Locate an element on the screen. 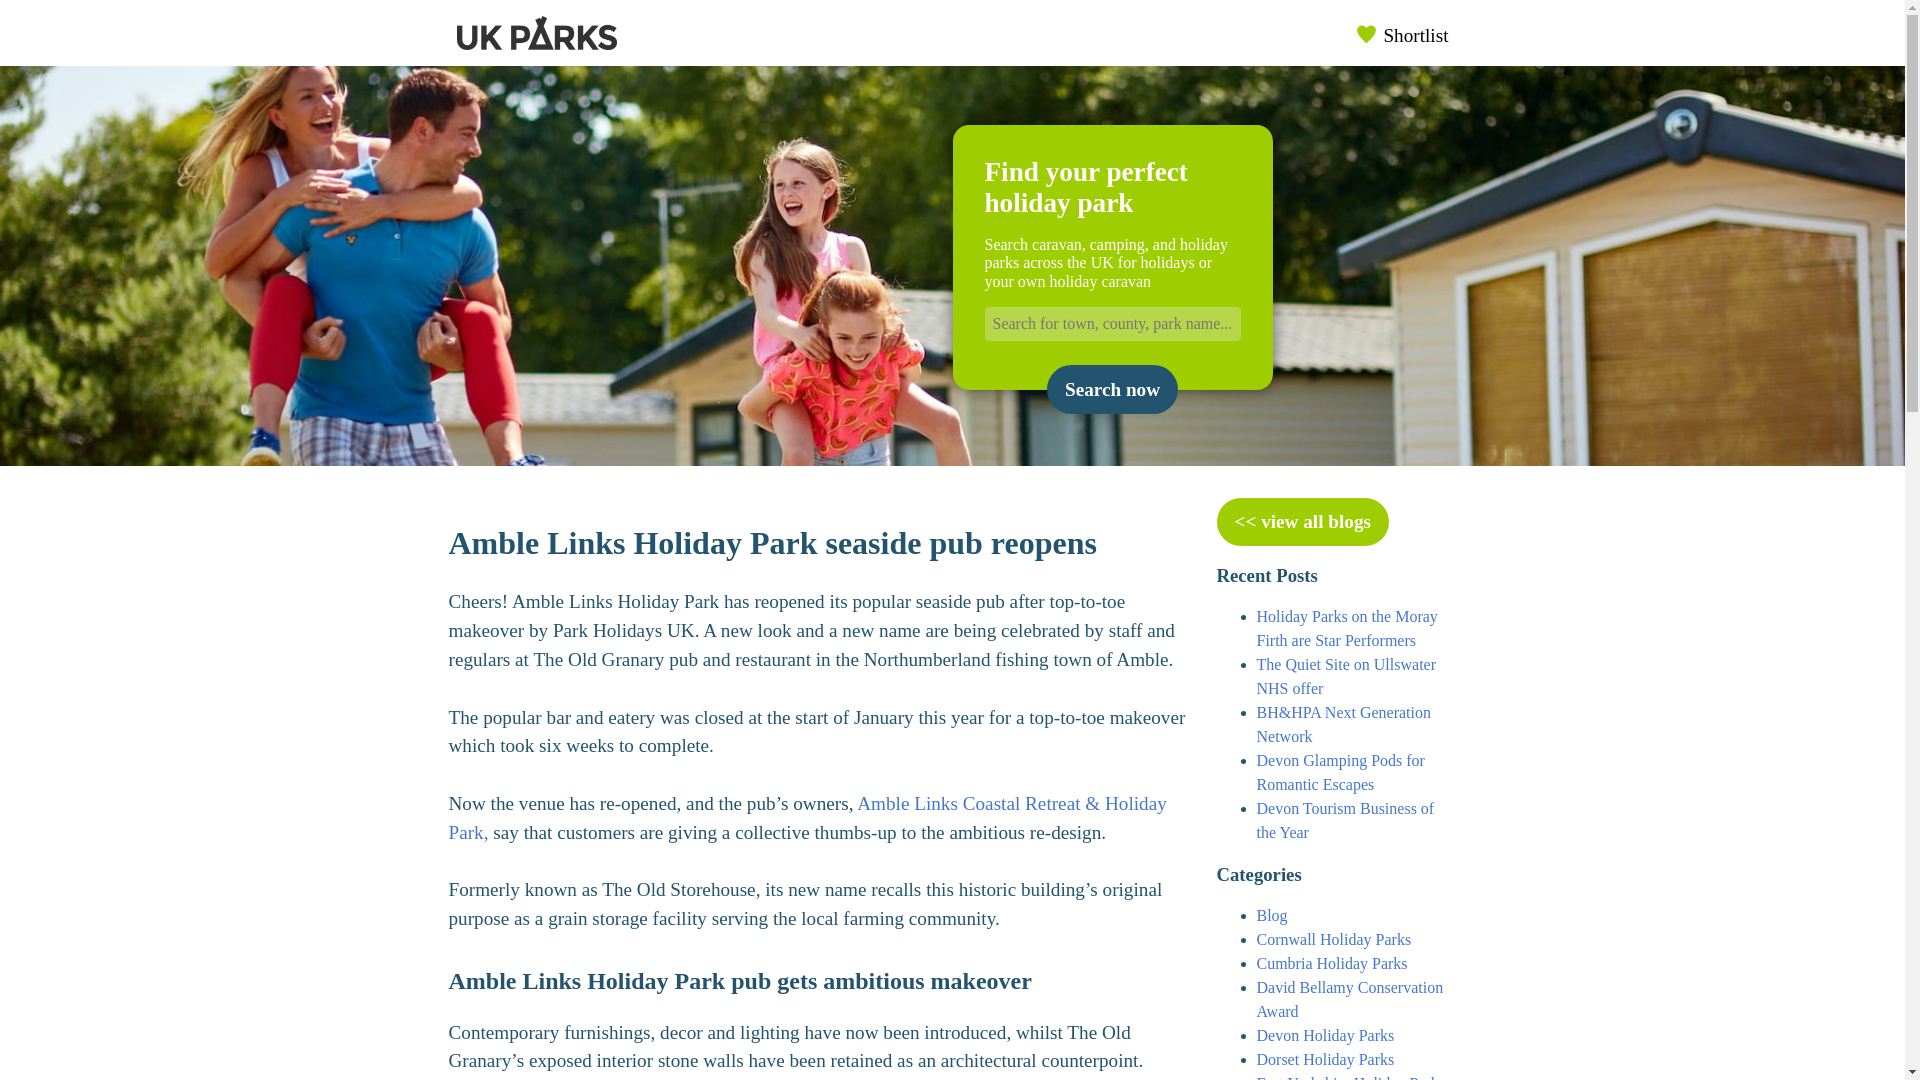  East Yorkshire Holiday Parks is located at coordinates (1349, 1077).